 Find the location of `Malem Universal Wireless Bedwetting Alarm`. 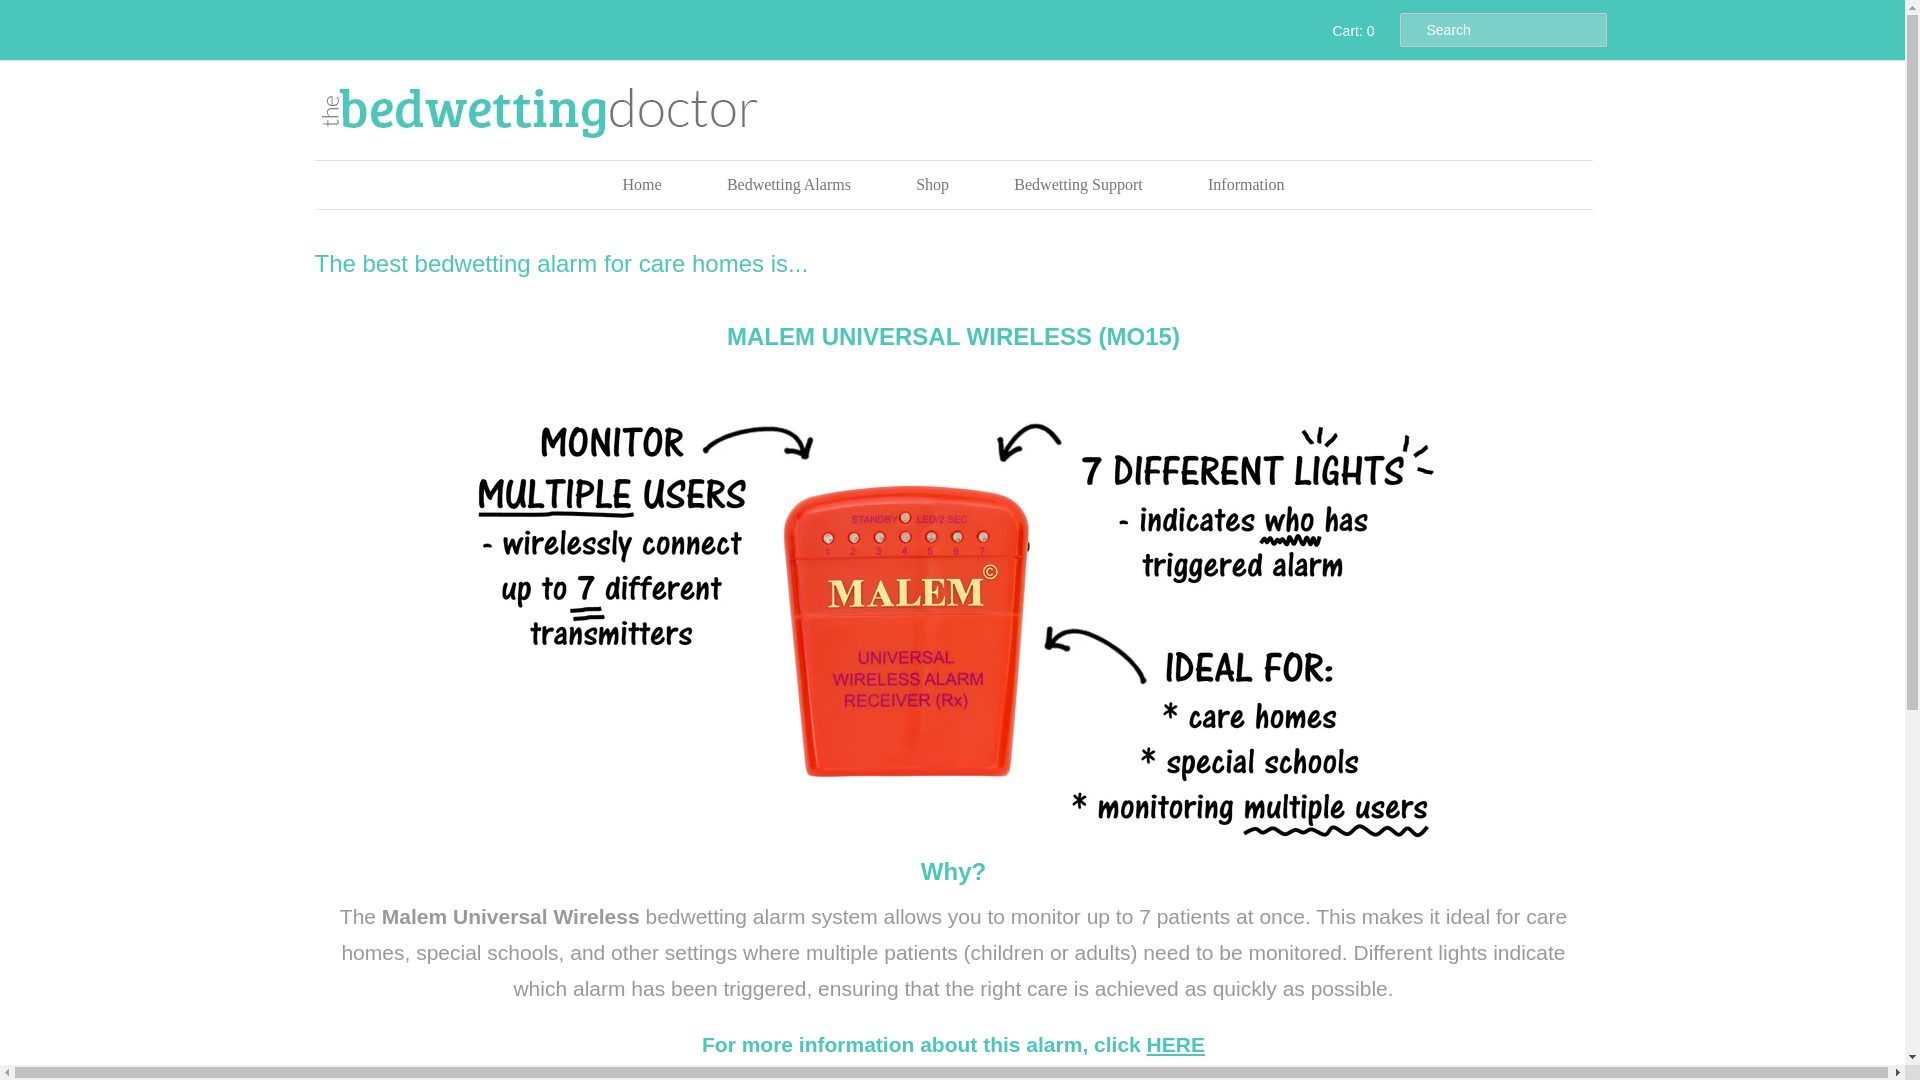

Malem Universal Wireless Bedwetting Alarm is located at coordinates (1176, 1044).